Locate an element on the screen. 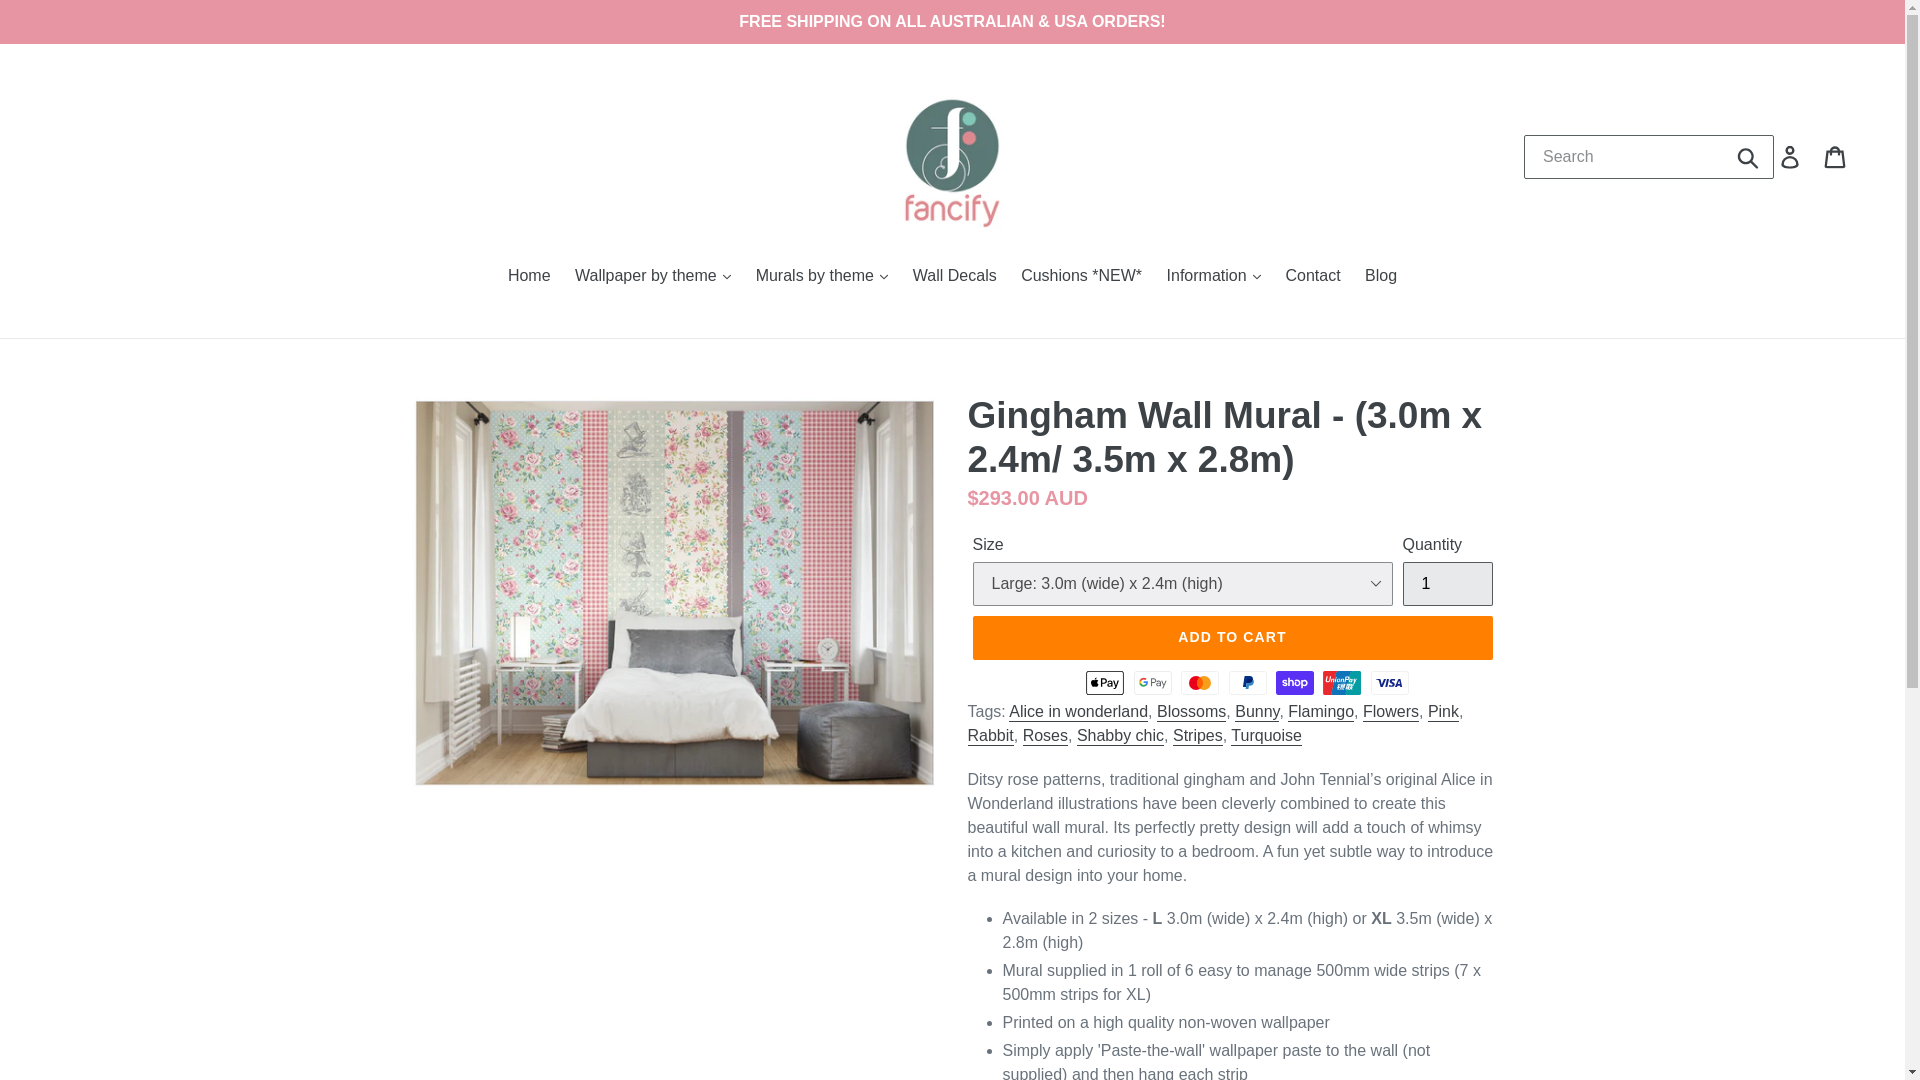 The image size is (1920, 1080). Log in is located at coordinates (1792, 155).